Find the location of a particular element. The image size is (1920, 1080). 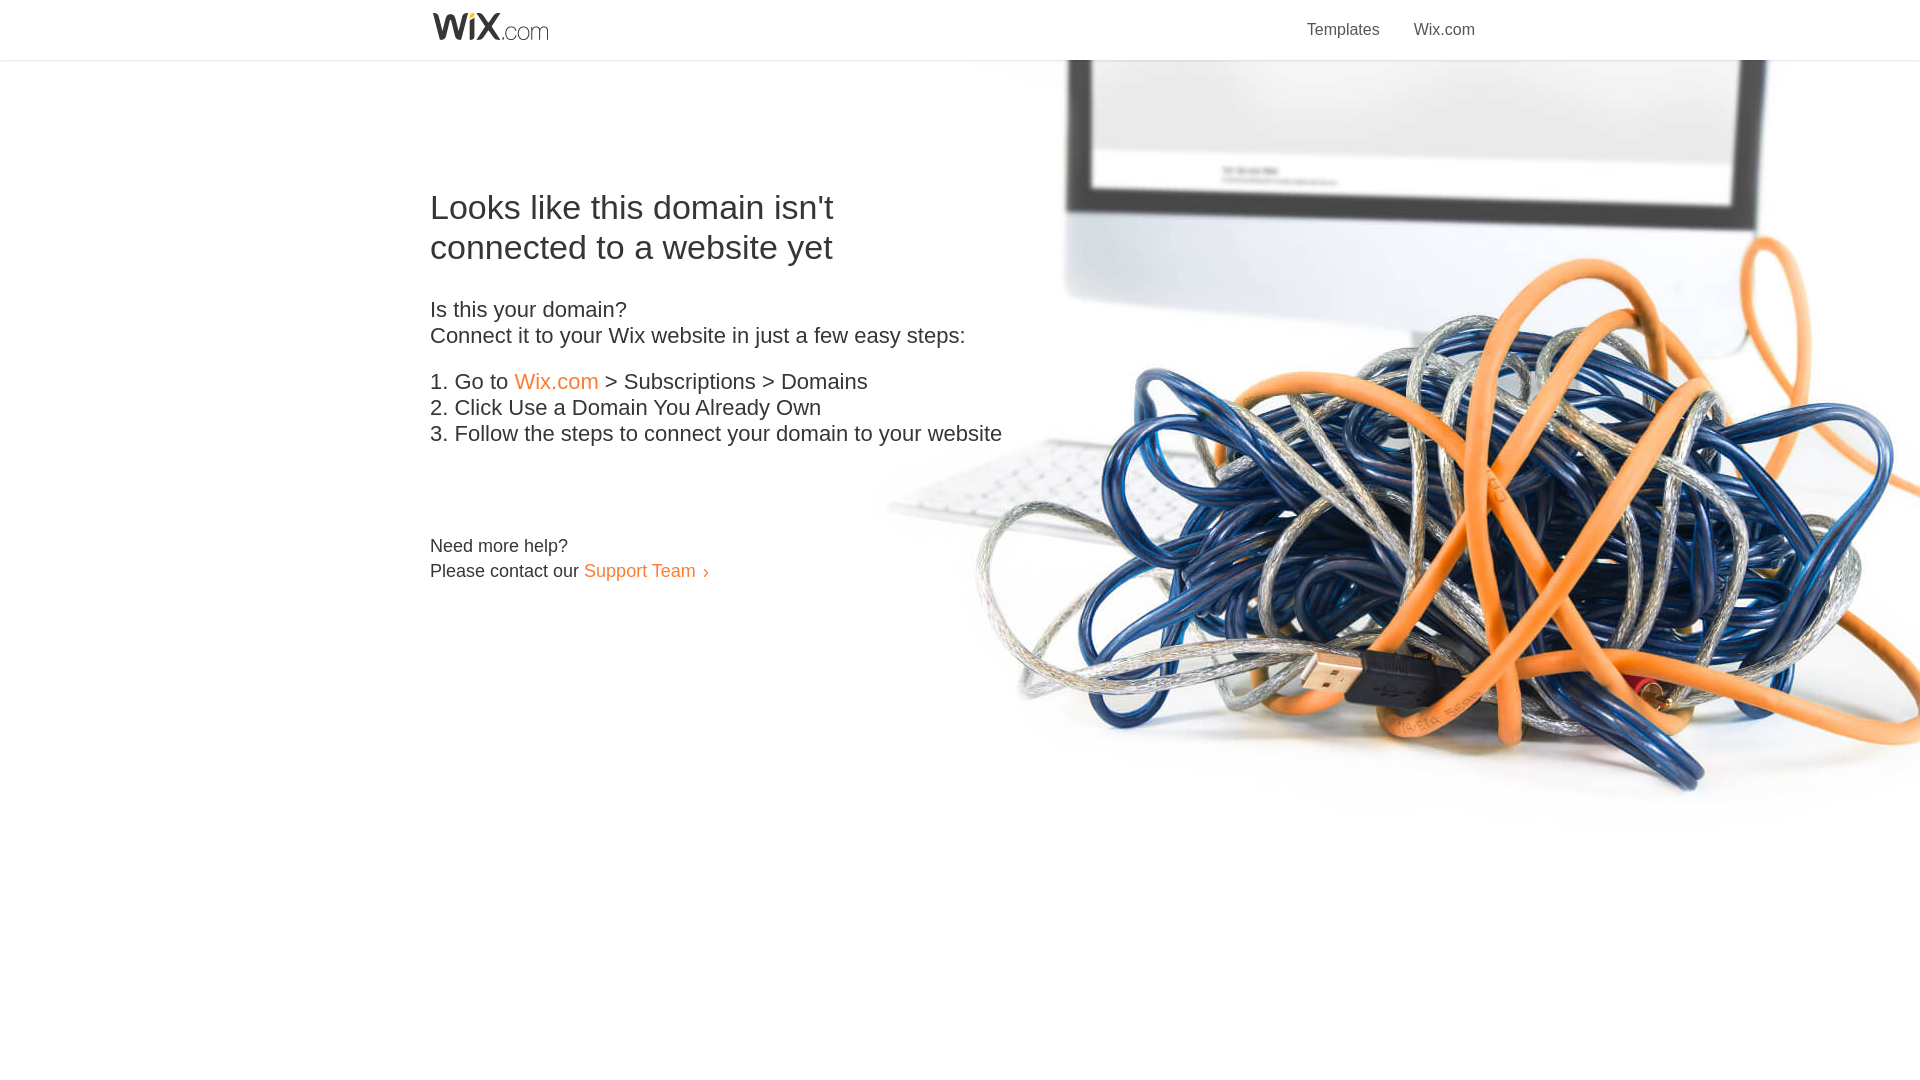

Wix.com is located at coordinates (1444, 18).